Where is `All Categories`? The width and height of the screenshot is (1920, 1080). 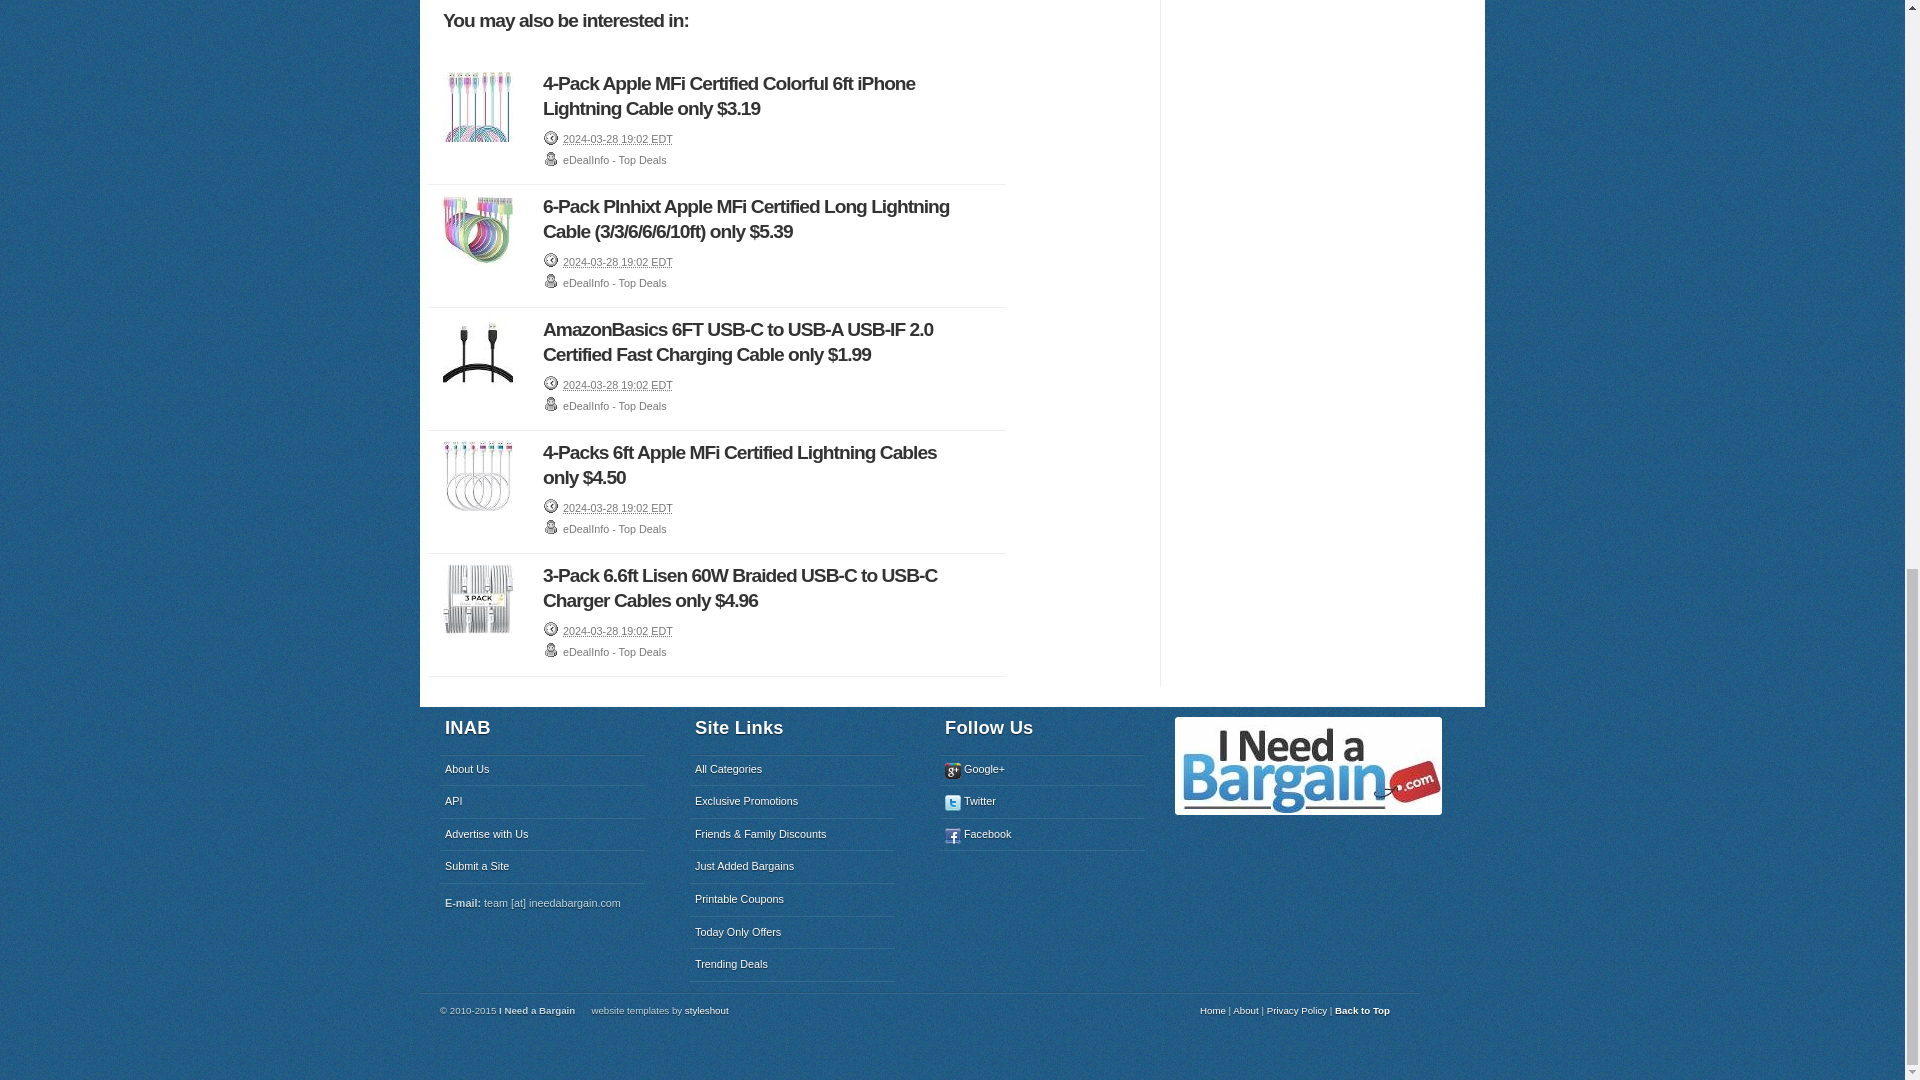 All Categories is located at coordinates (792, 770).